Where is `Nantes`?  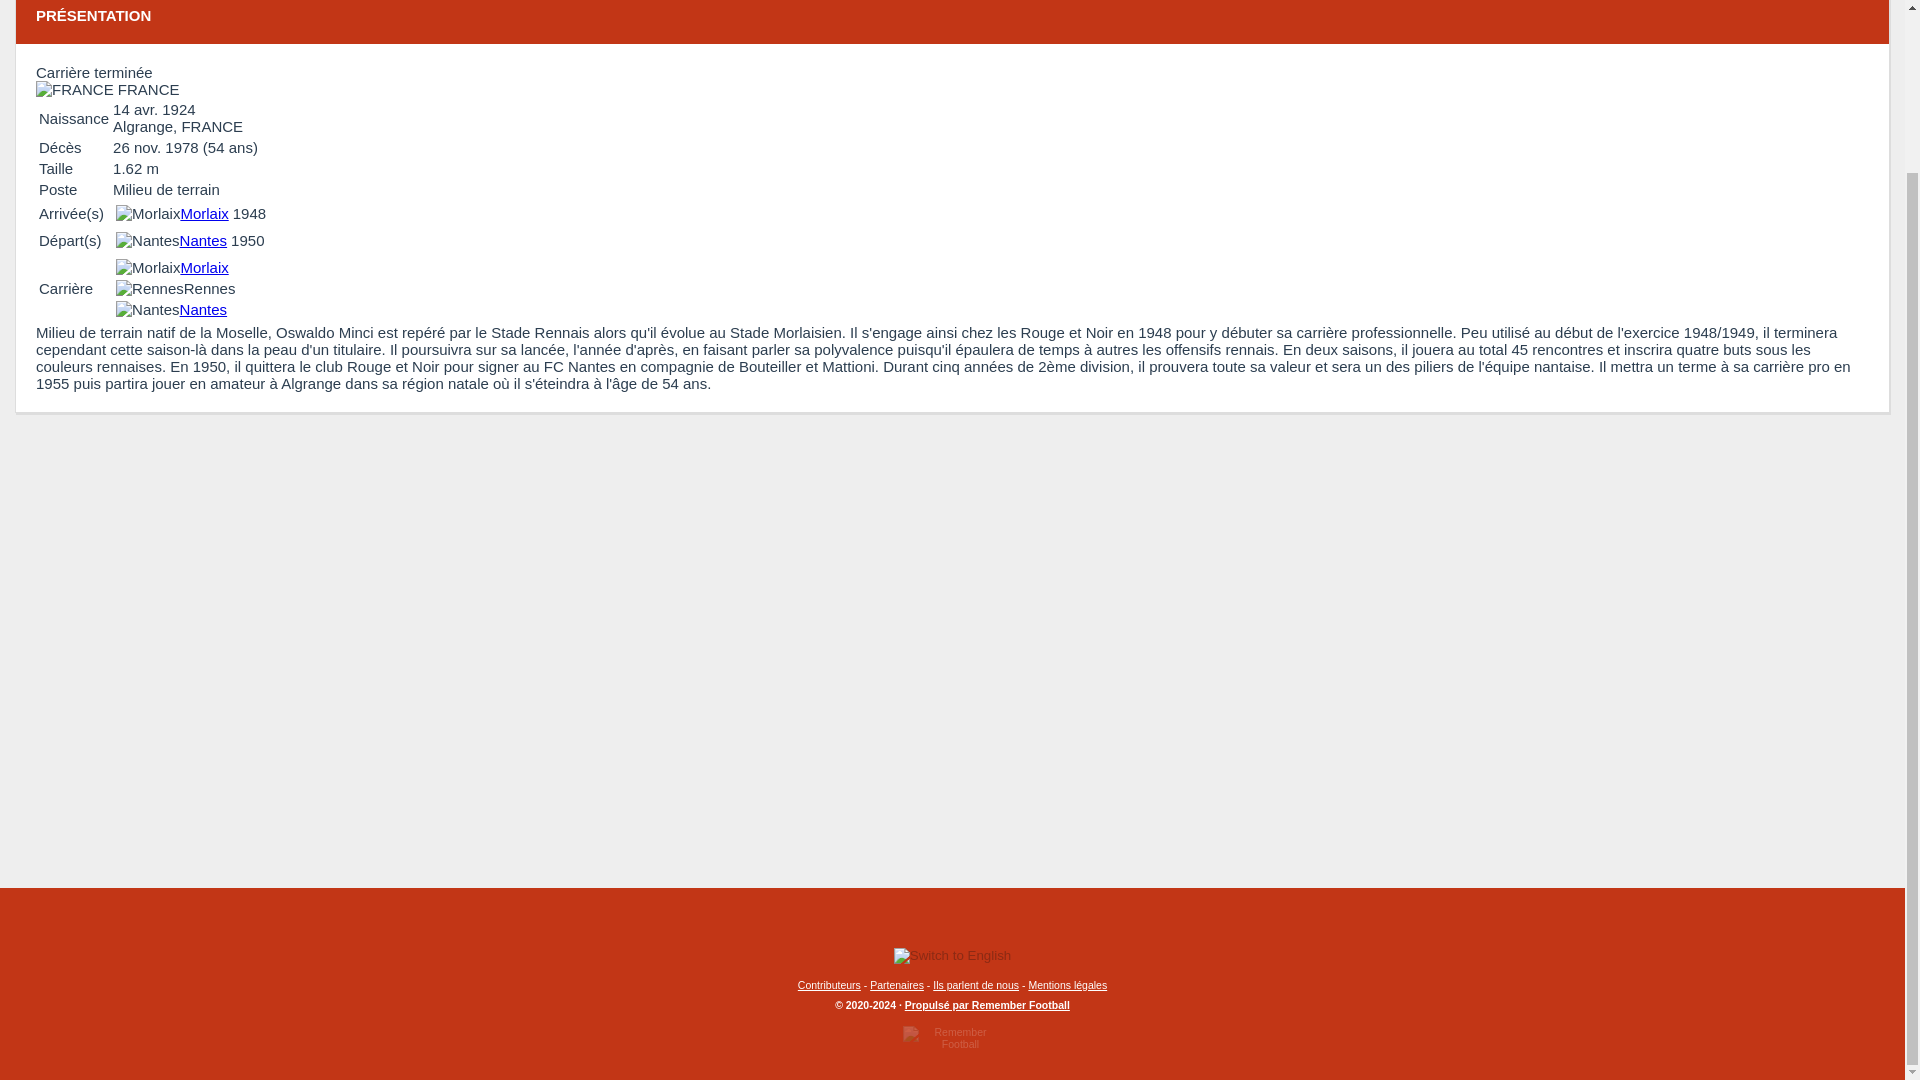 Nantes is located at coordinates (204, 309).